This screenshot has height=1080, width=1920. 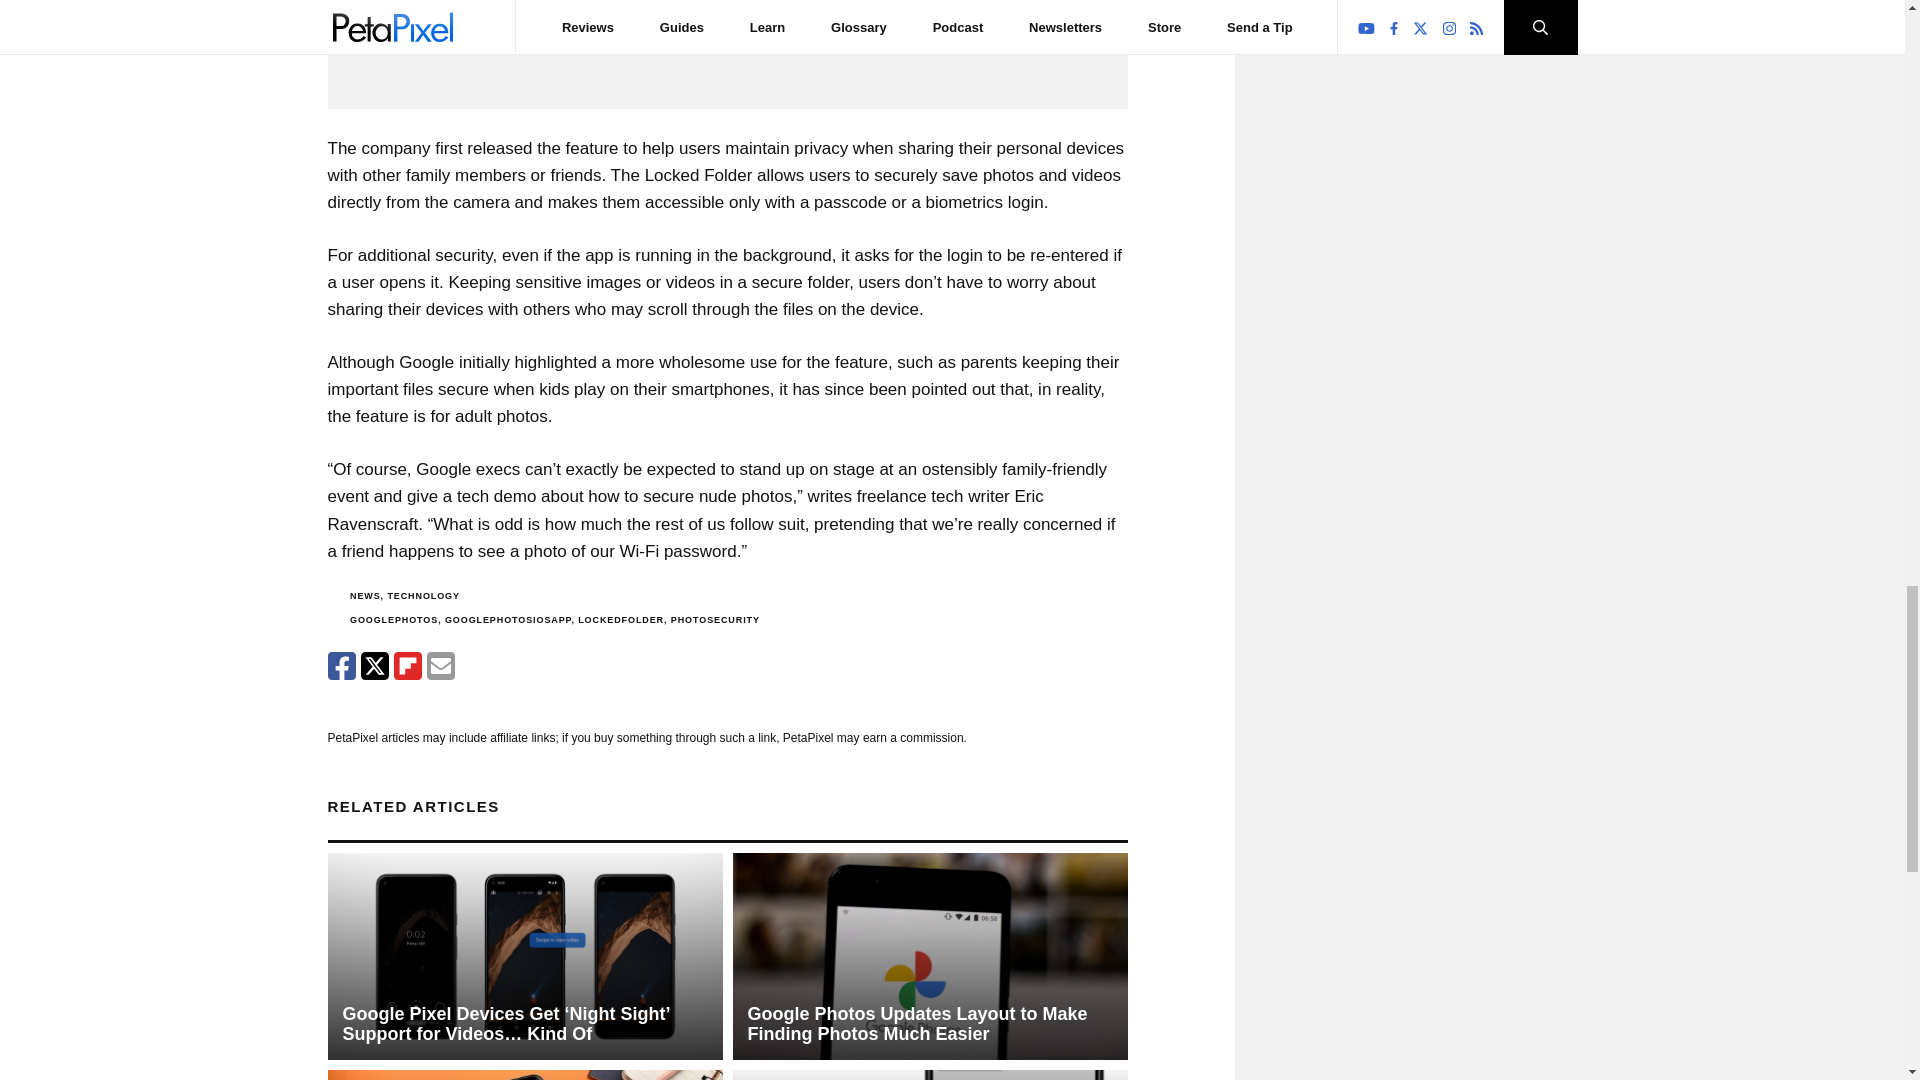 I want to click on GOOGLEPHOTOSIOSAPP, so click(x=508, y=620).